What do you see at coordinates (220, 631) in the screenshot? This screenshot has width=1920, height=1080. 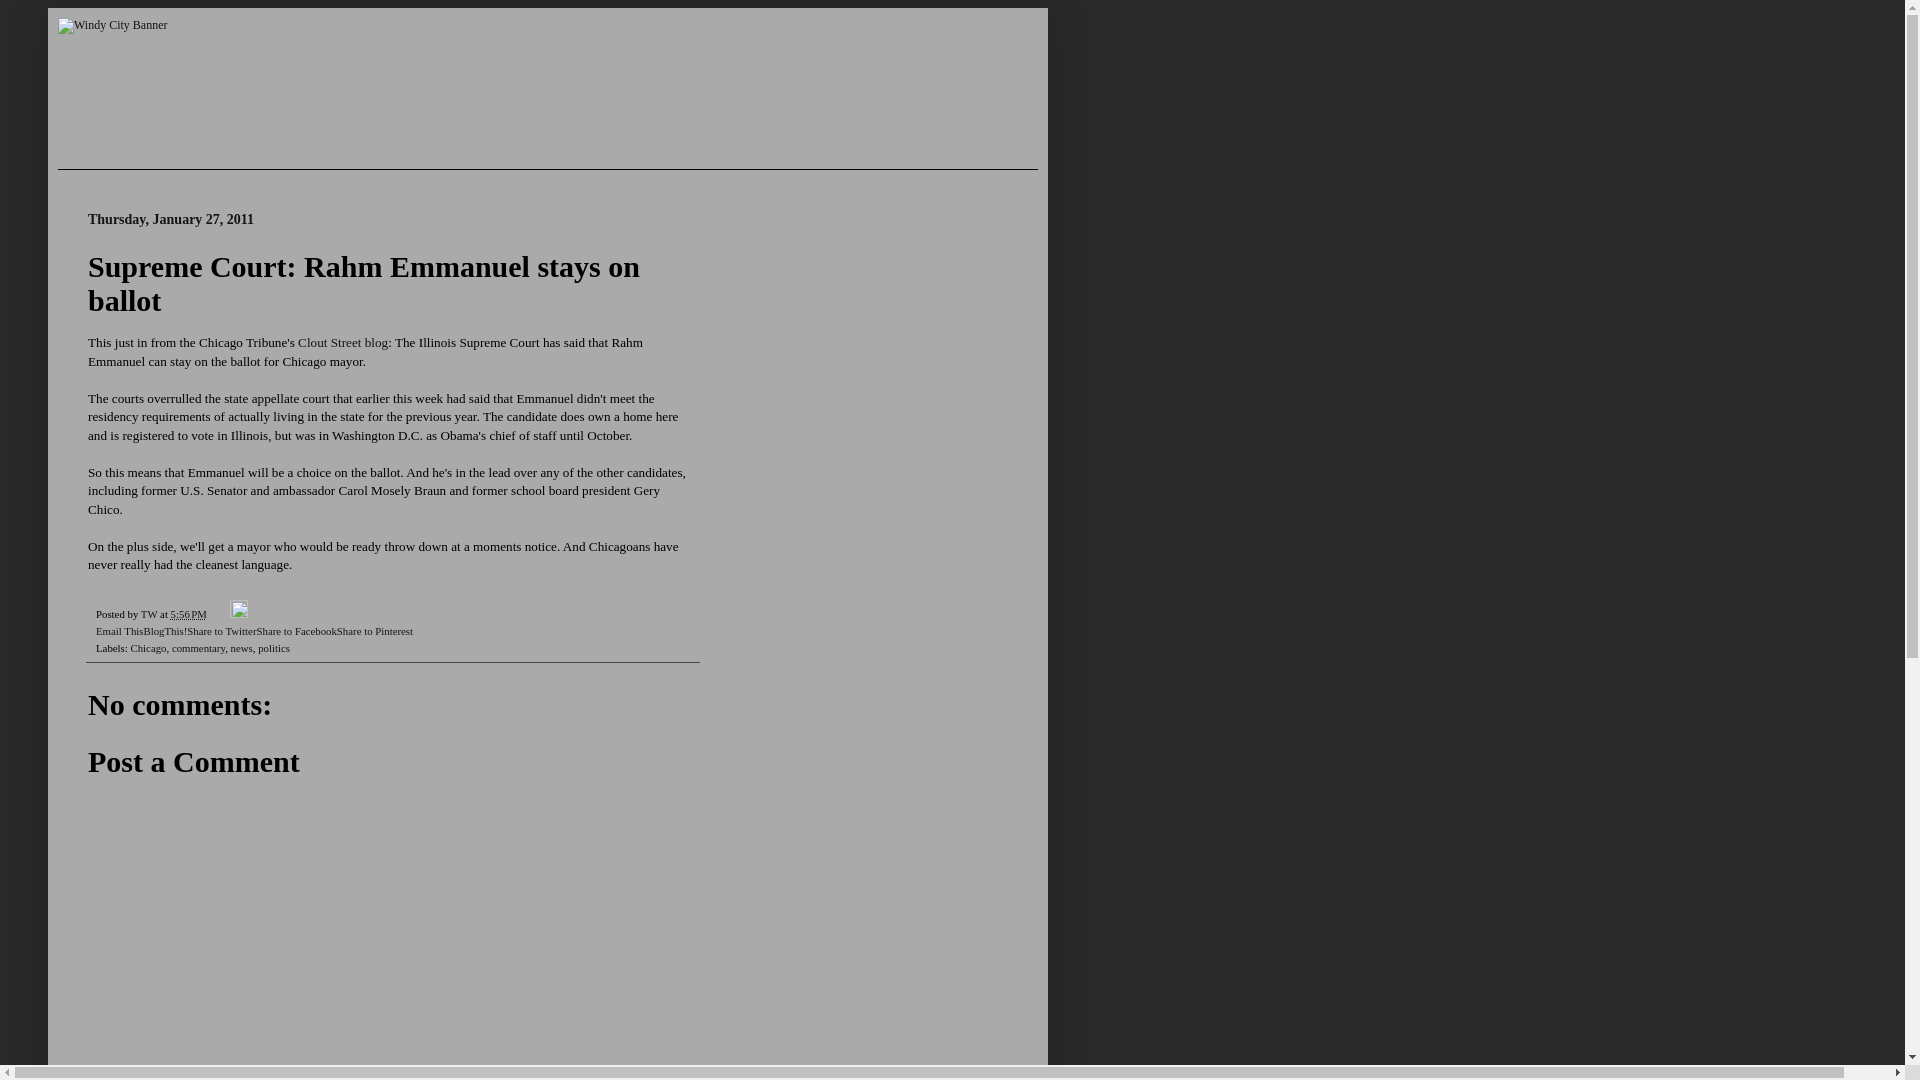 I see `Share to Twitter` at bounding box center [220, 631].